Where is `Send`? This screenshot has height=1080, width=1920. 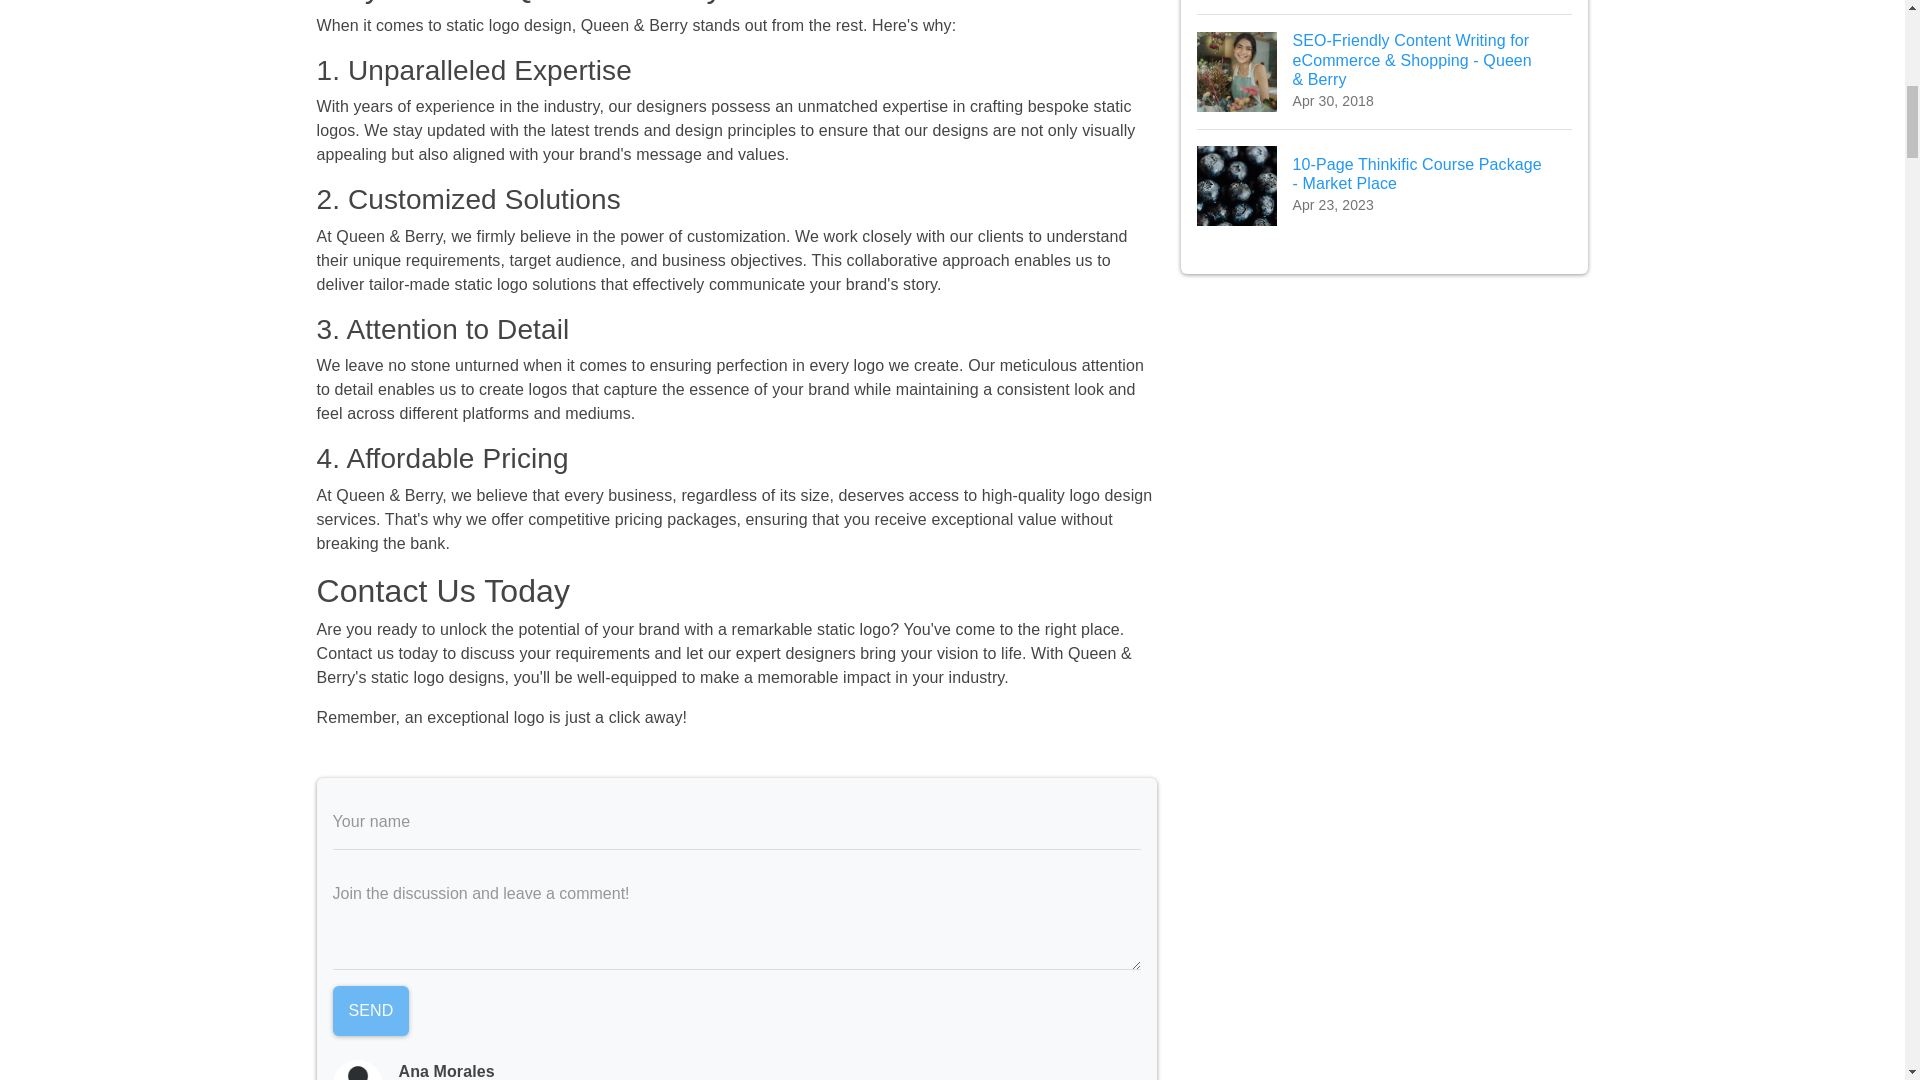 Send is located at coordinates (370, 1010).